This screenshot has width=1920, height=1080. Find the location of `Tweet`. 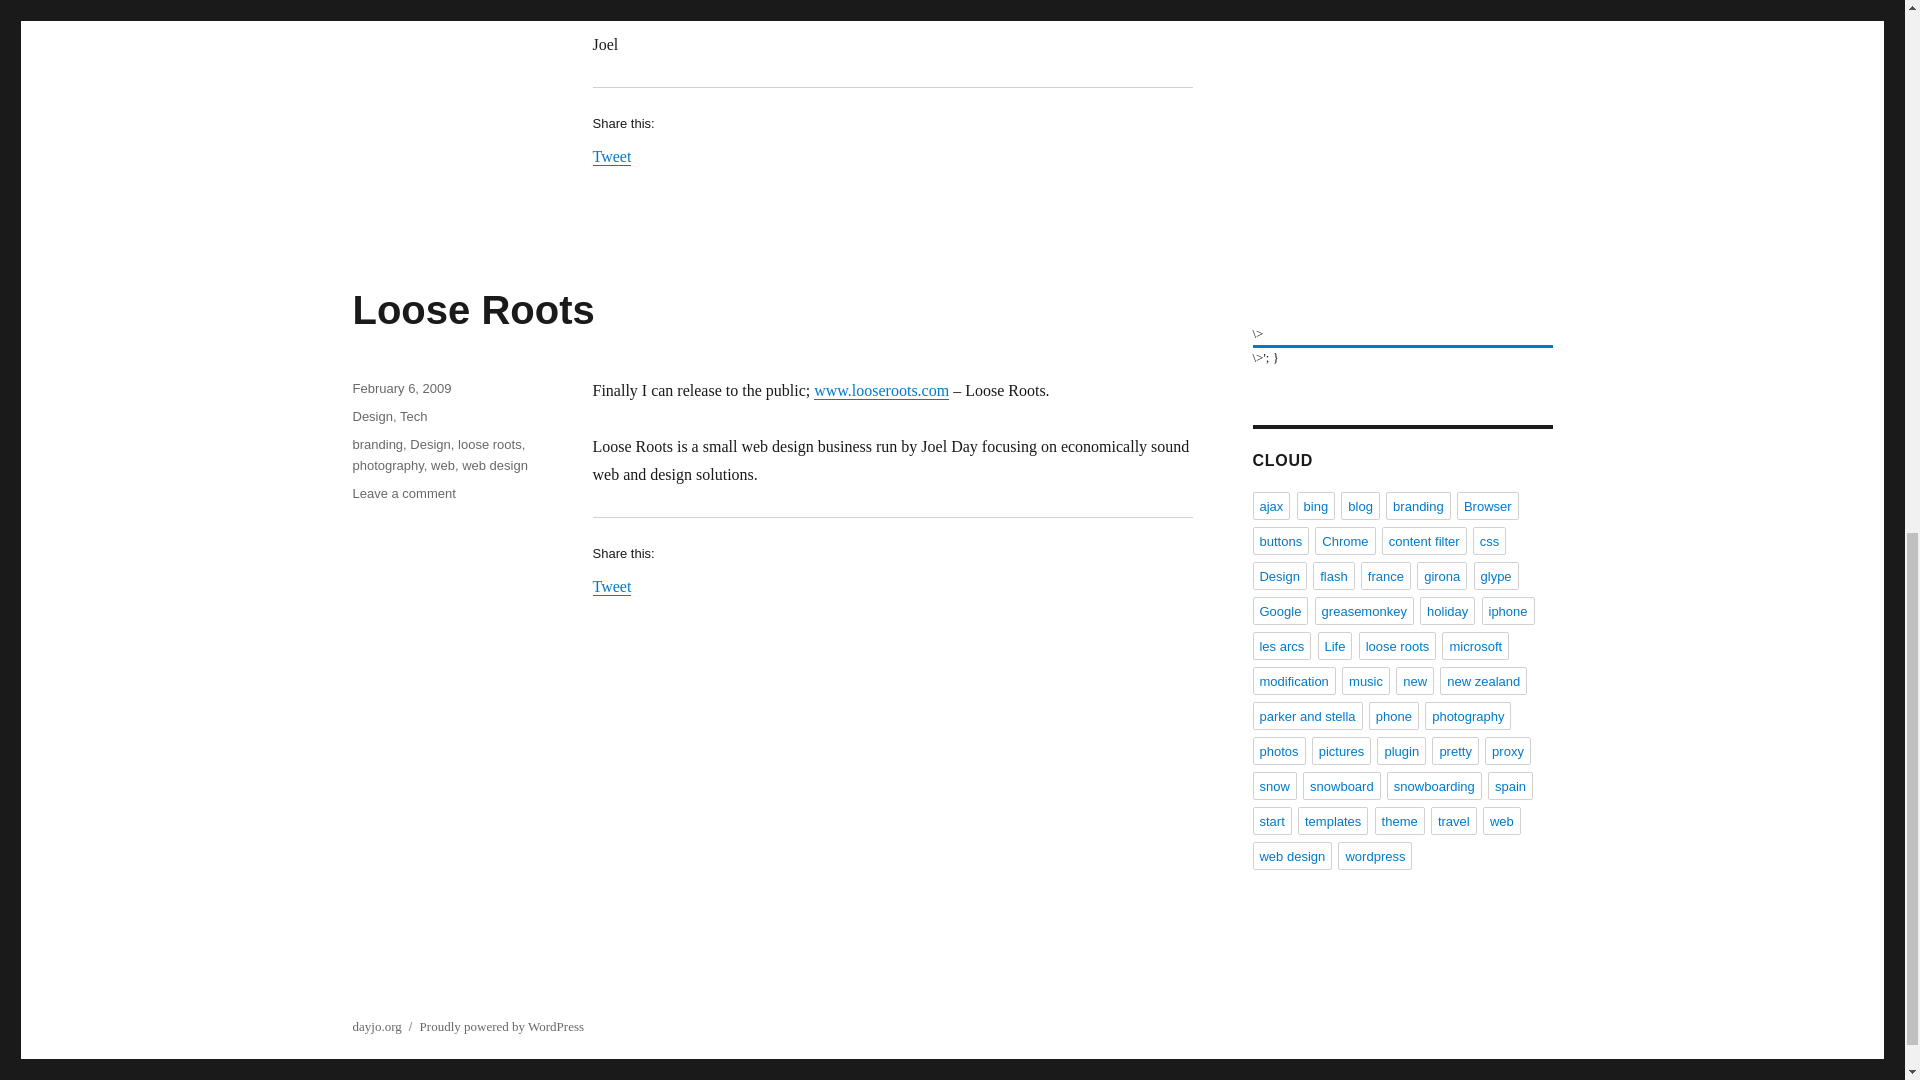

Tweet is located at coordinates (371, 416).